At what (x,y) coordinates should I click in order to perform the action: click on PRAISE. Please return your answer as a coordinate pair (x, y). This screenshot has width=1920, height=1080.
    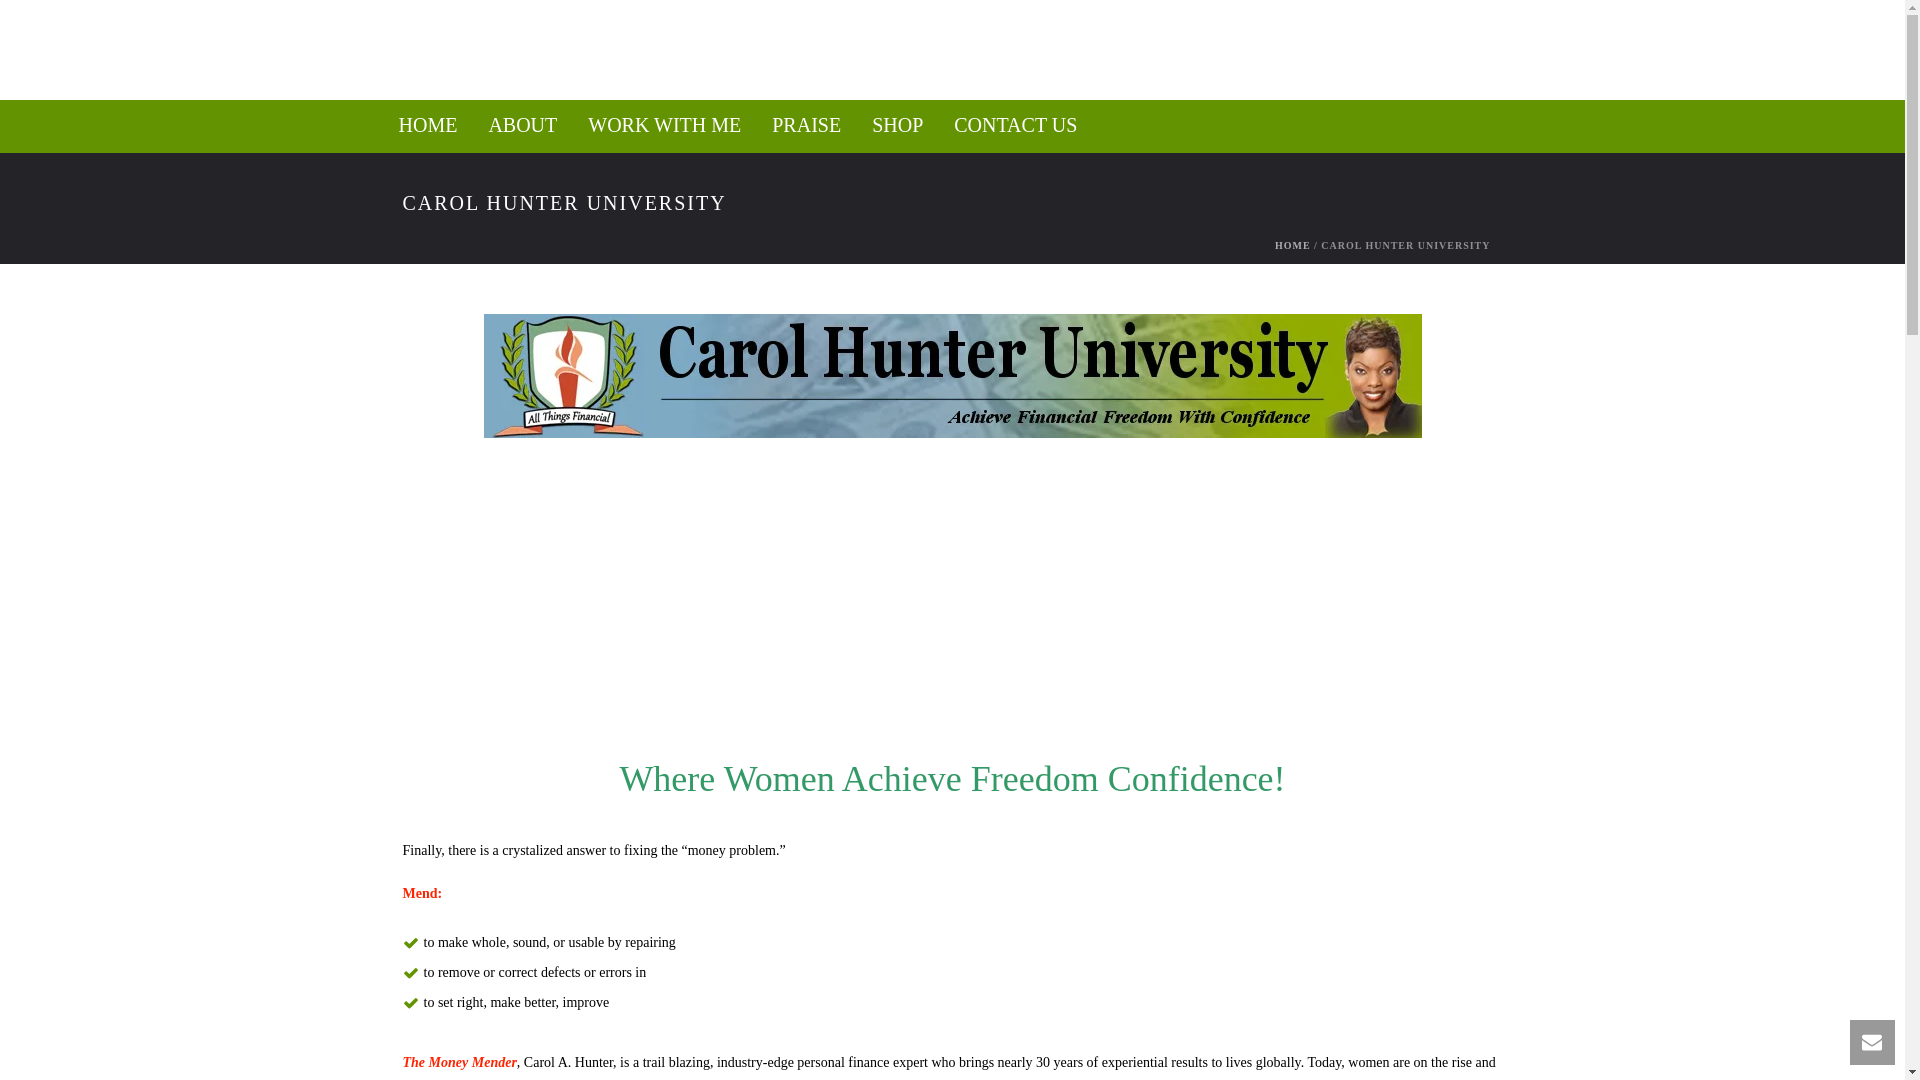
    Looking at the image, I should click on (806, 126).